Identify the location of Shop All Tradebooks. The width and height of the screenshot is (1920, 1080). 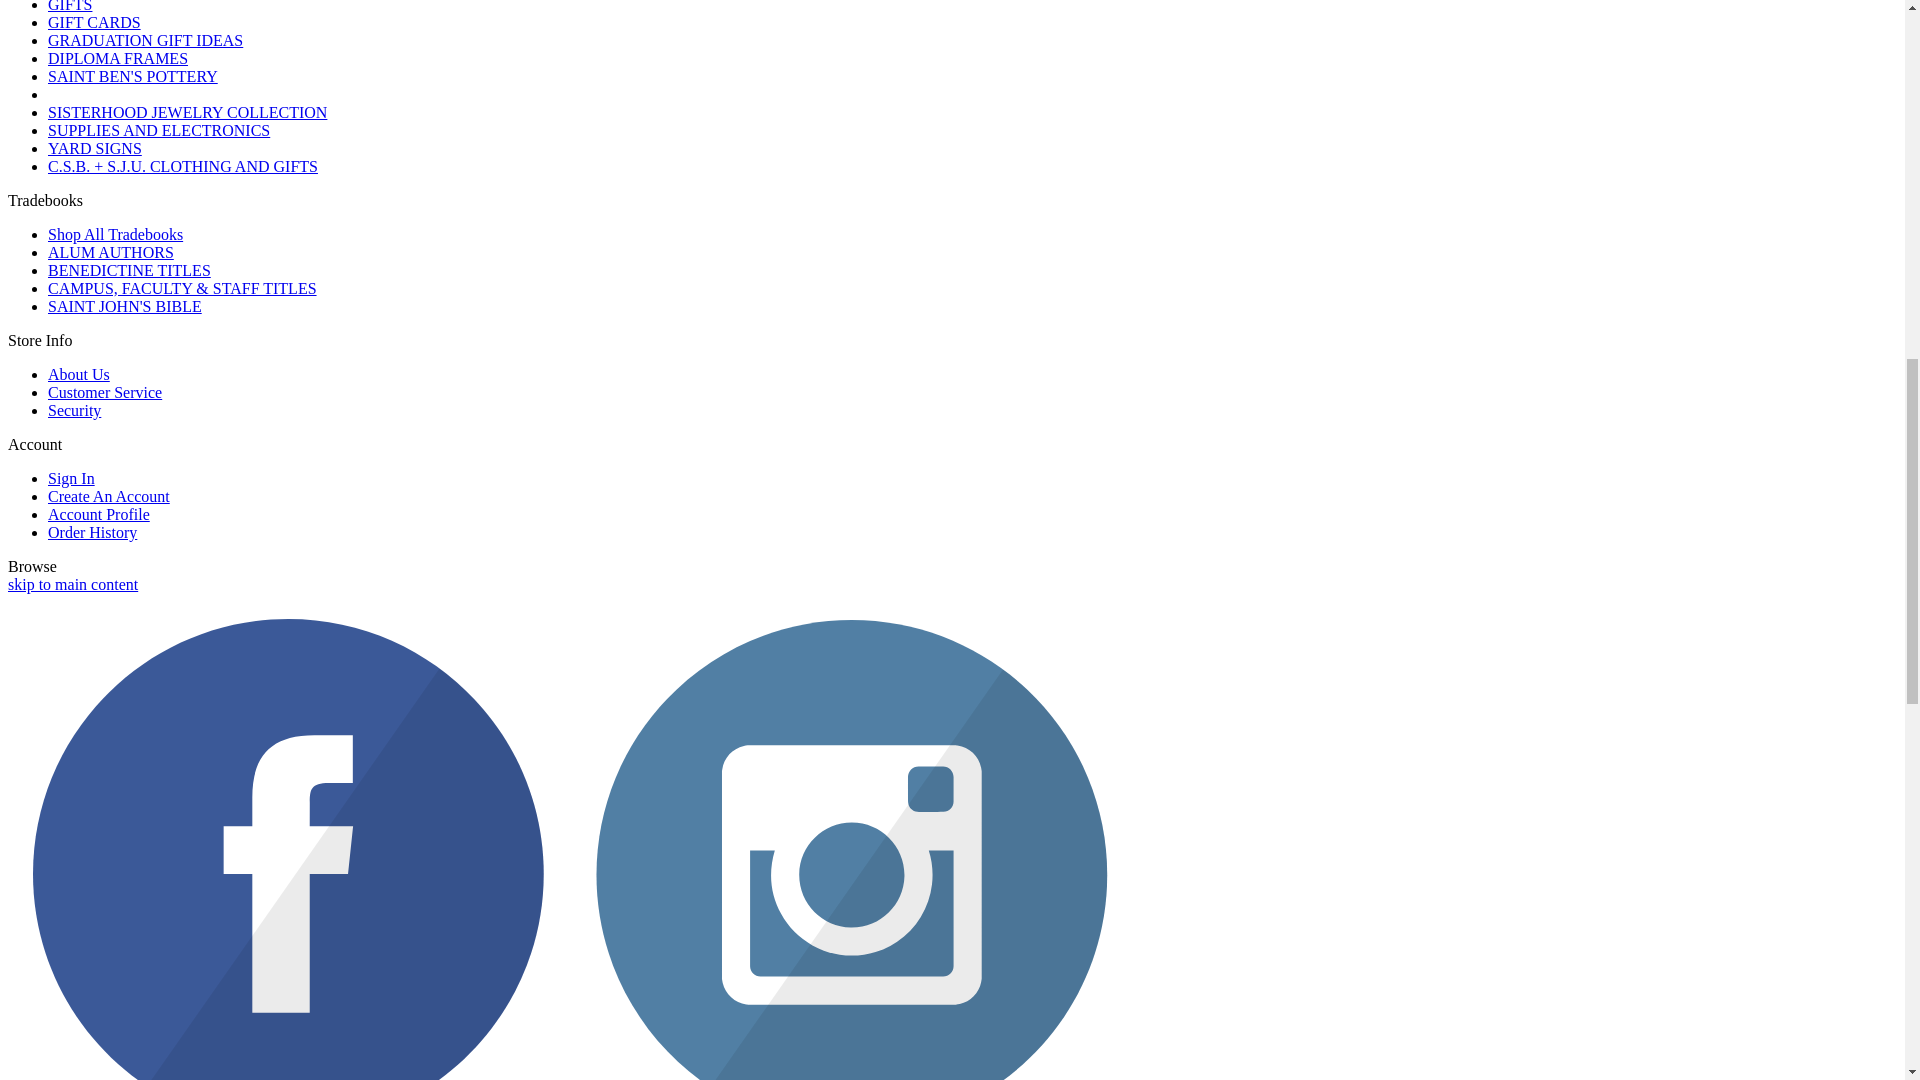
(115, 234).